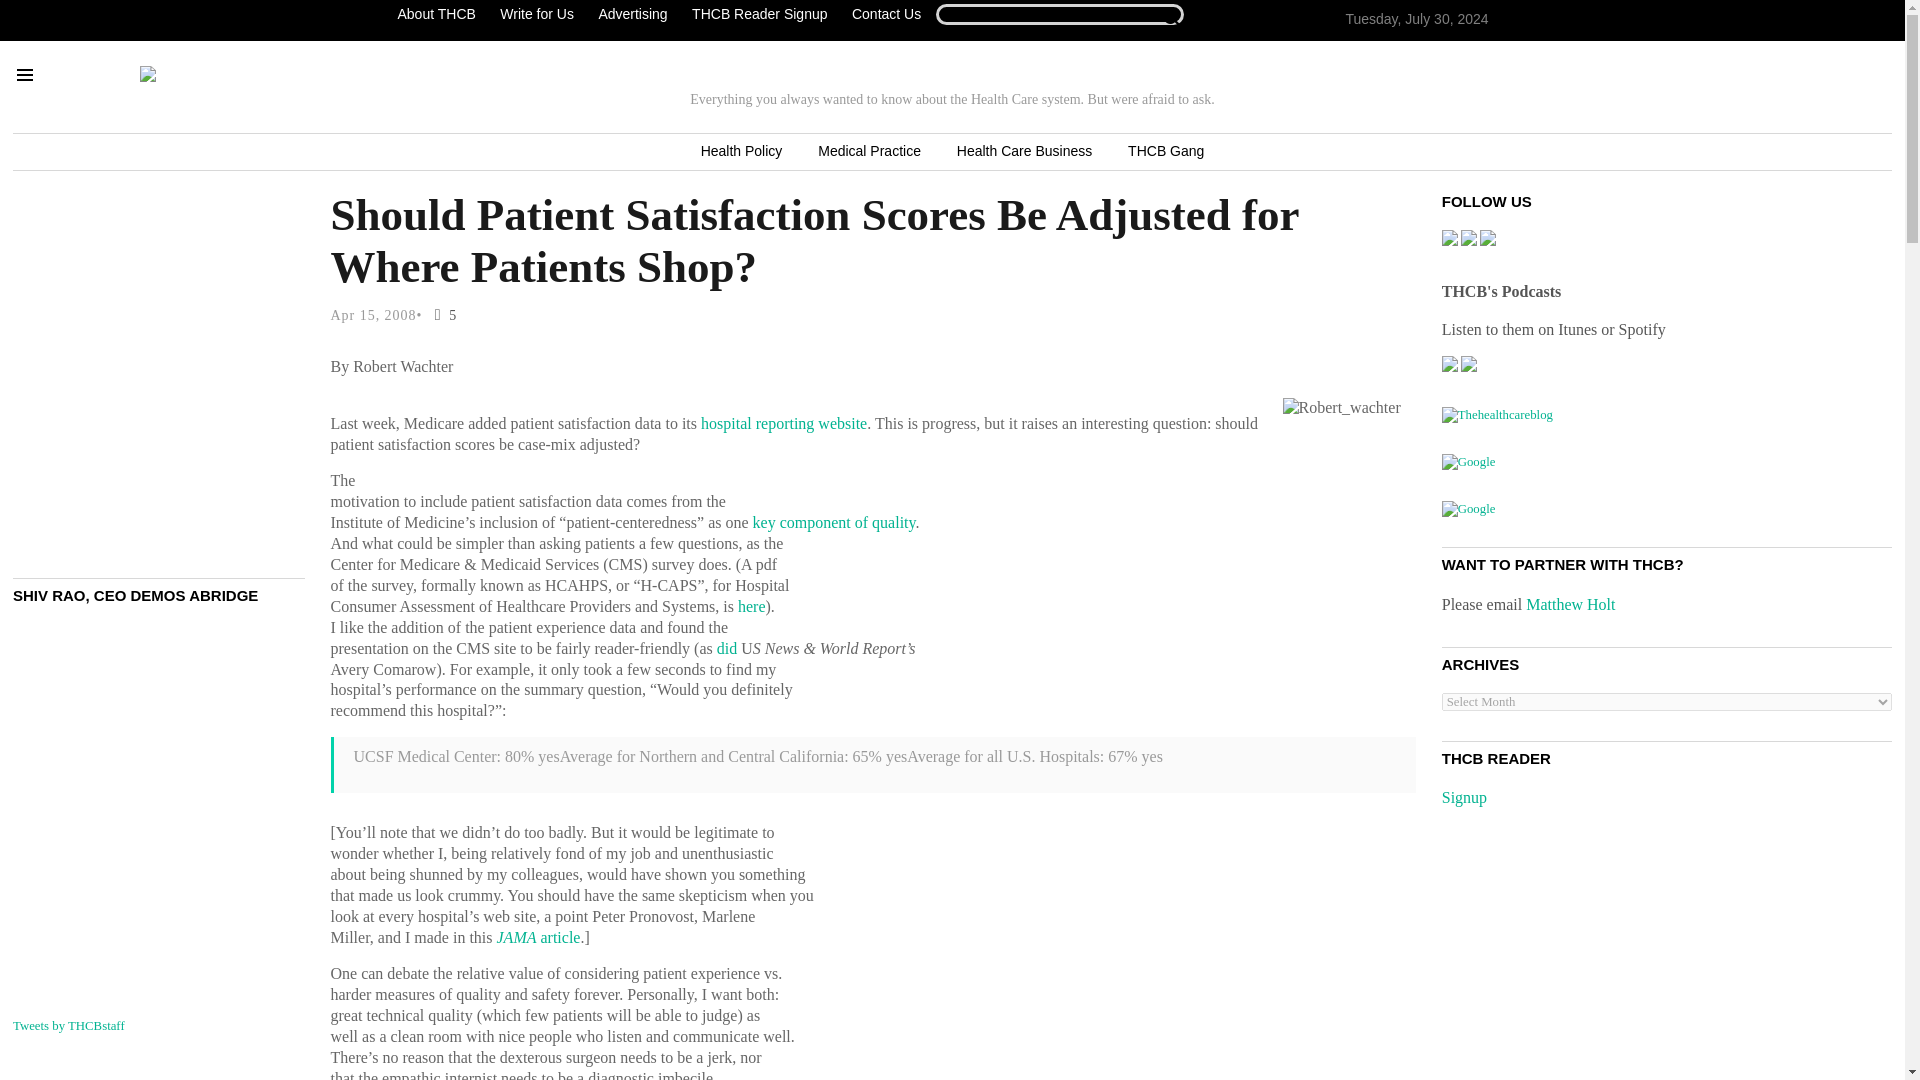 The image size is (1920, 1080). I want to click on Medical Practice, so click(869, 152).